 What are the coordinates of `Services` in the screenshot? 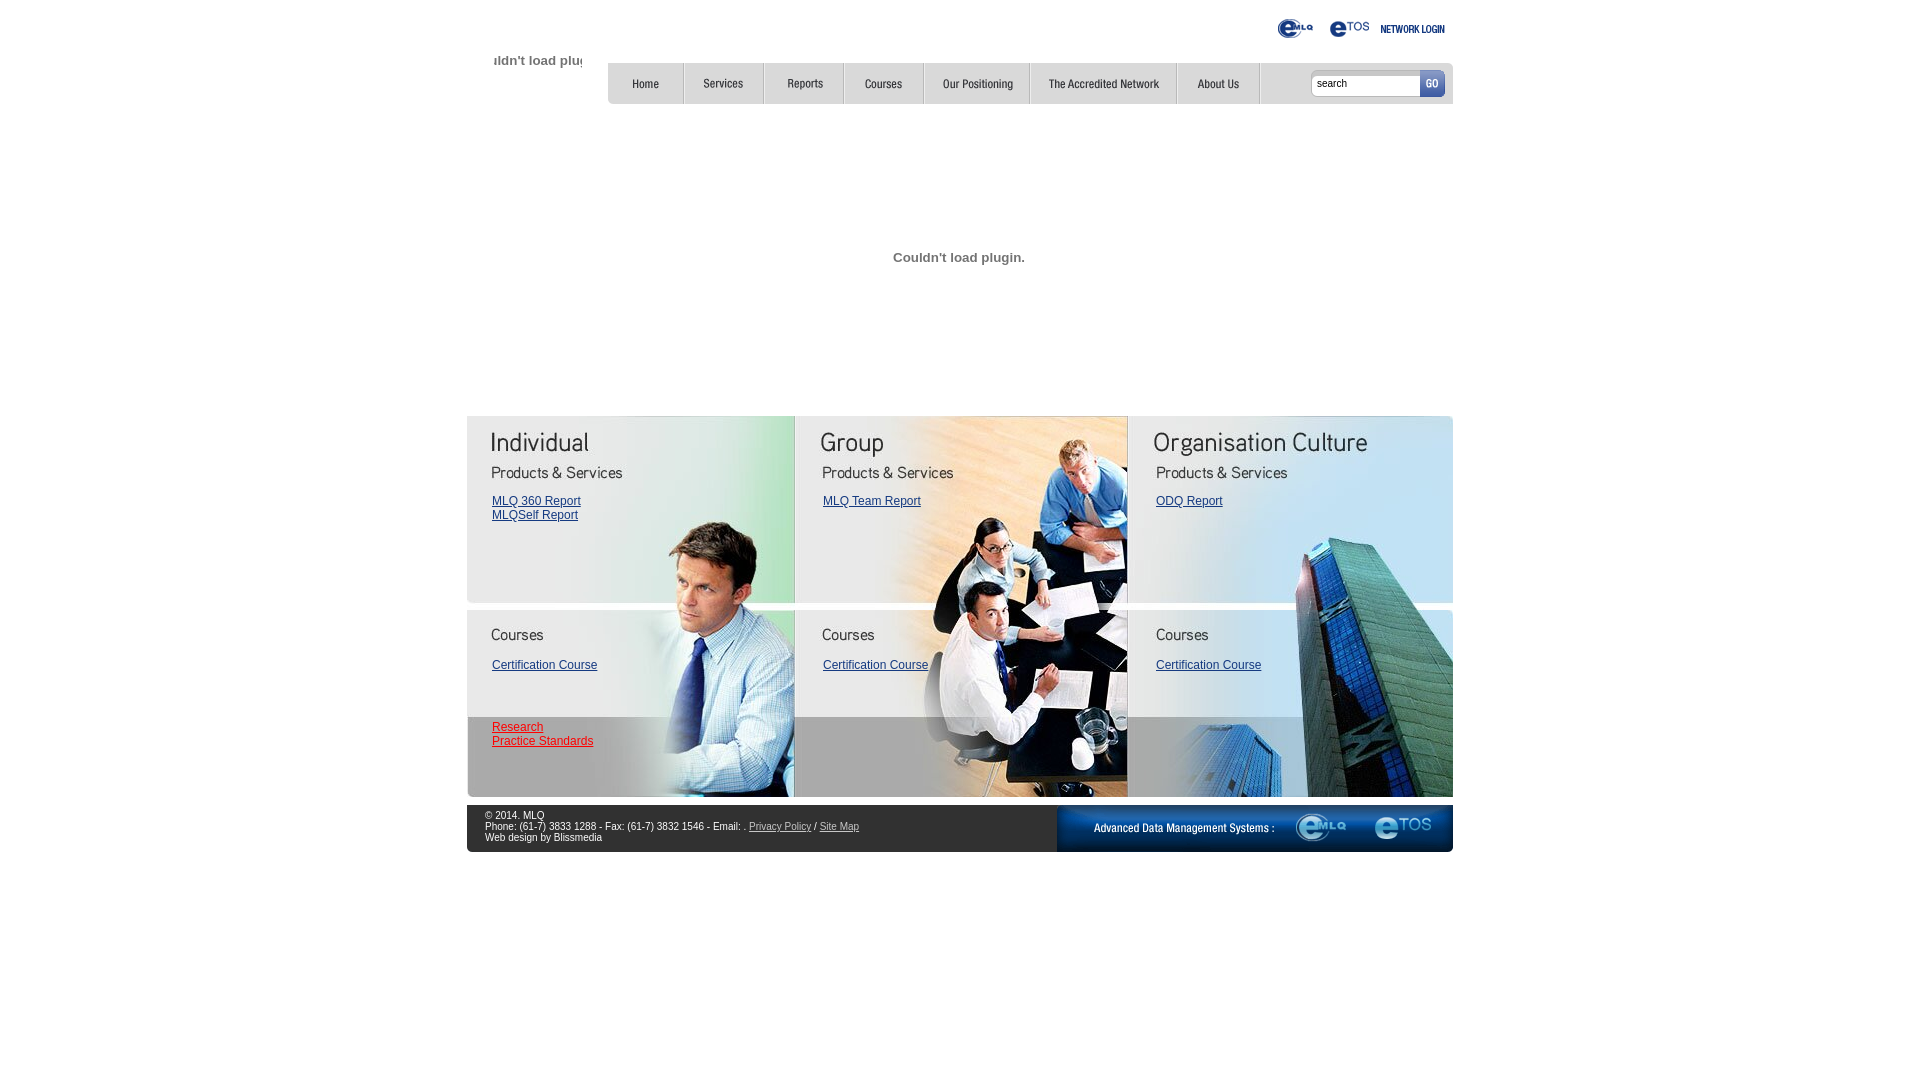 It's located at (724, 84).